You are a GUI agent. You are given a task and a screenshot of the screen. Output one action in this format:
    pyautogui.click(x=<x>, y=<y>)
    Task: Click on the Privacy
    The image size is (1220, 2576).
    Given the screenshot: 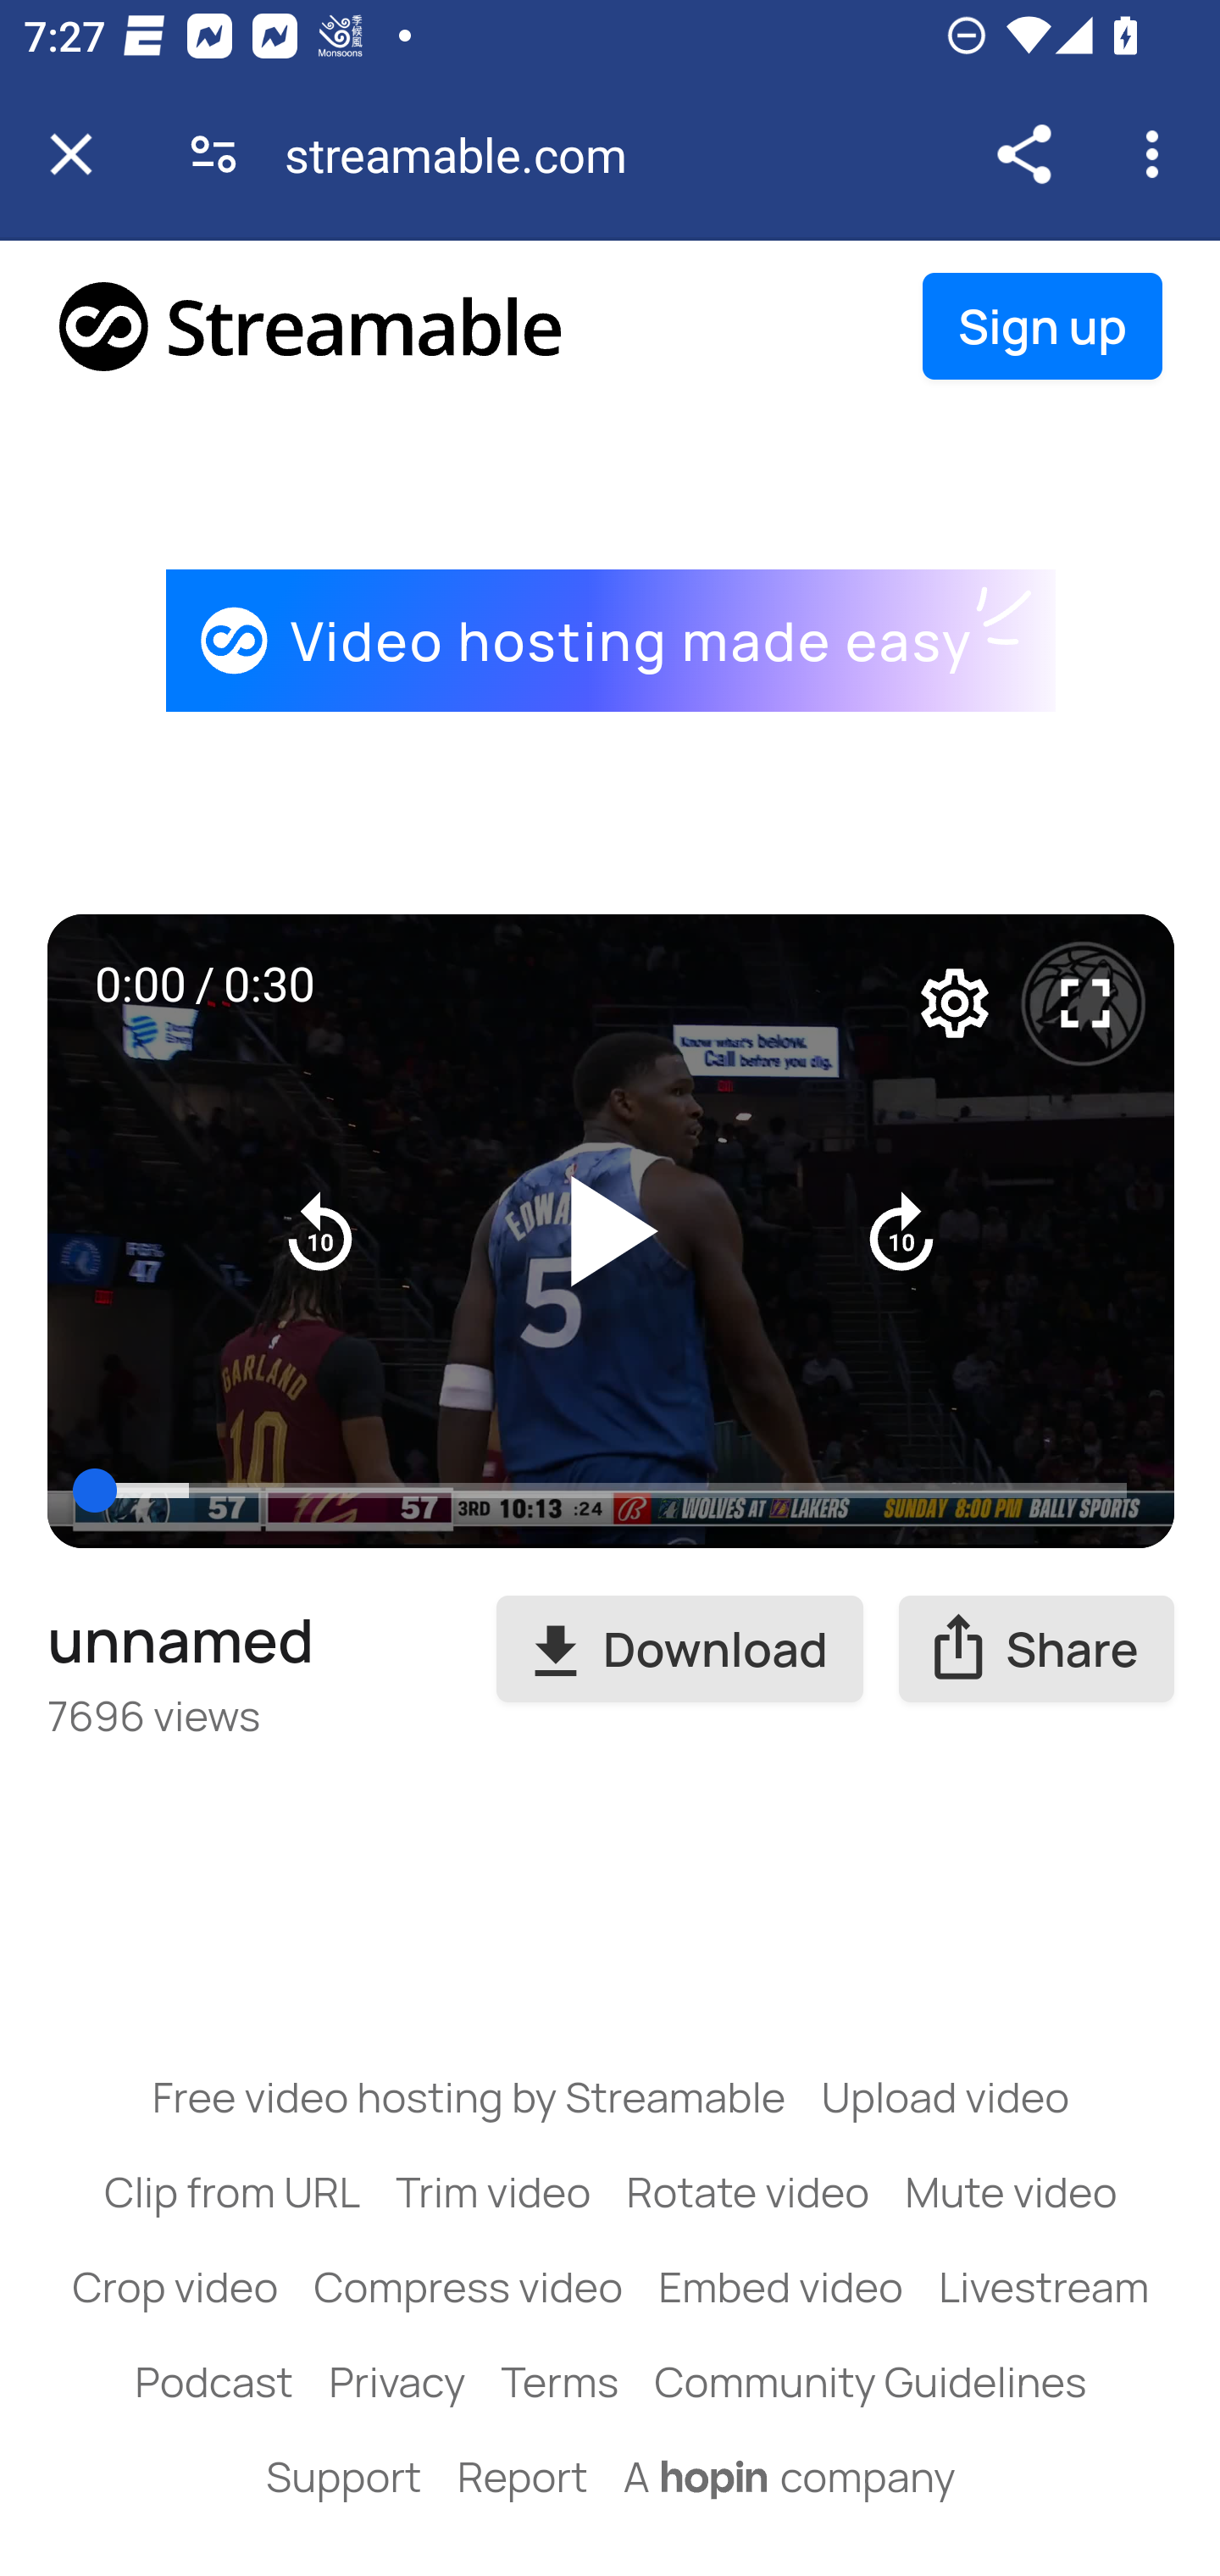 What is the action you would take?
    pyautogui.click(x=396, y=2381)
    